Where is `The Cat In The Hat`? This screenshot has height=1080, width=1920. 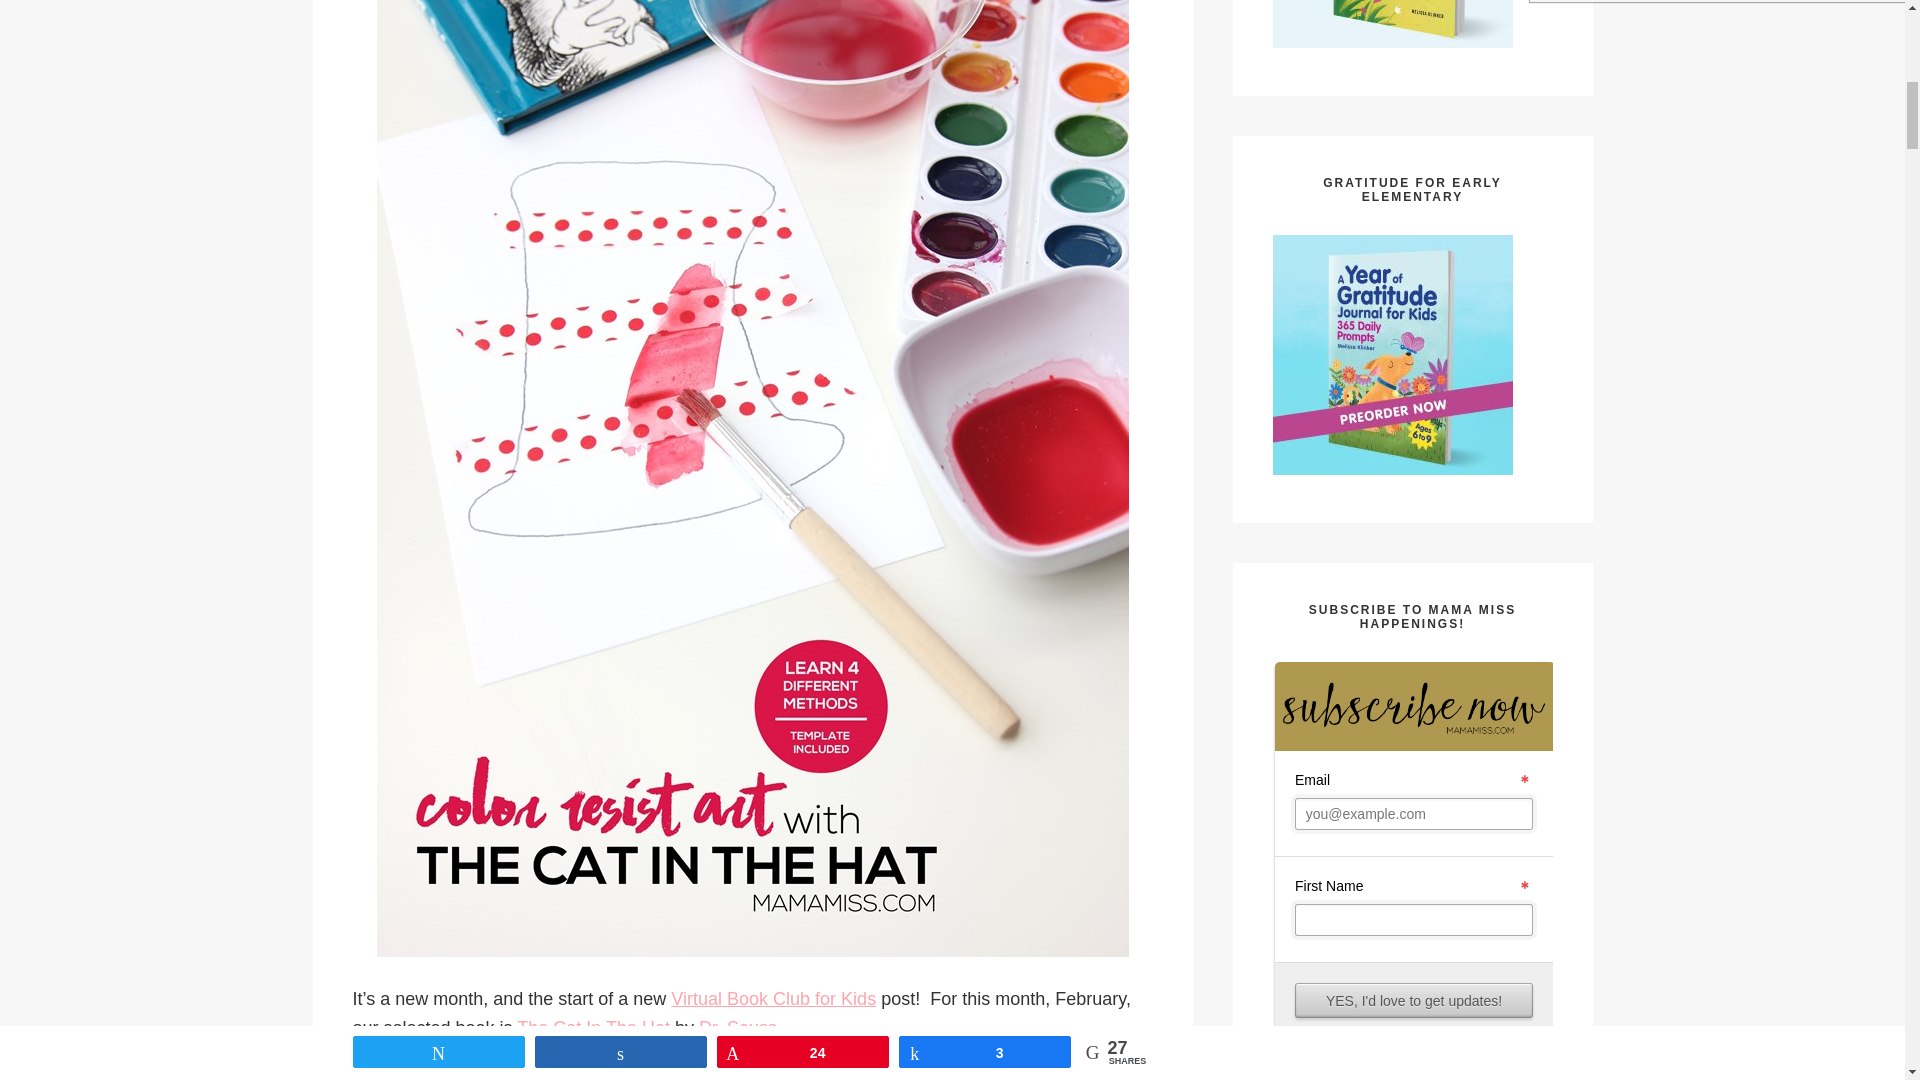
The Cat In The Hat is located at coordinates (593, 1028).